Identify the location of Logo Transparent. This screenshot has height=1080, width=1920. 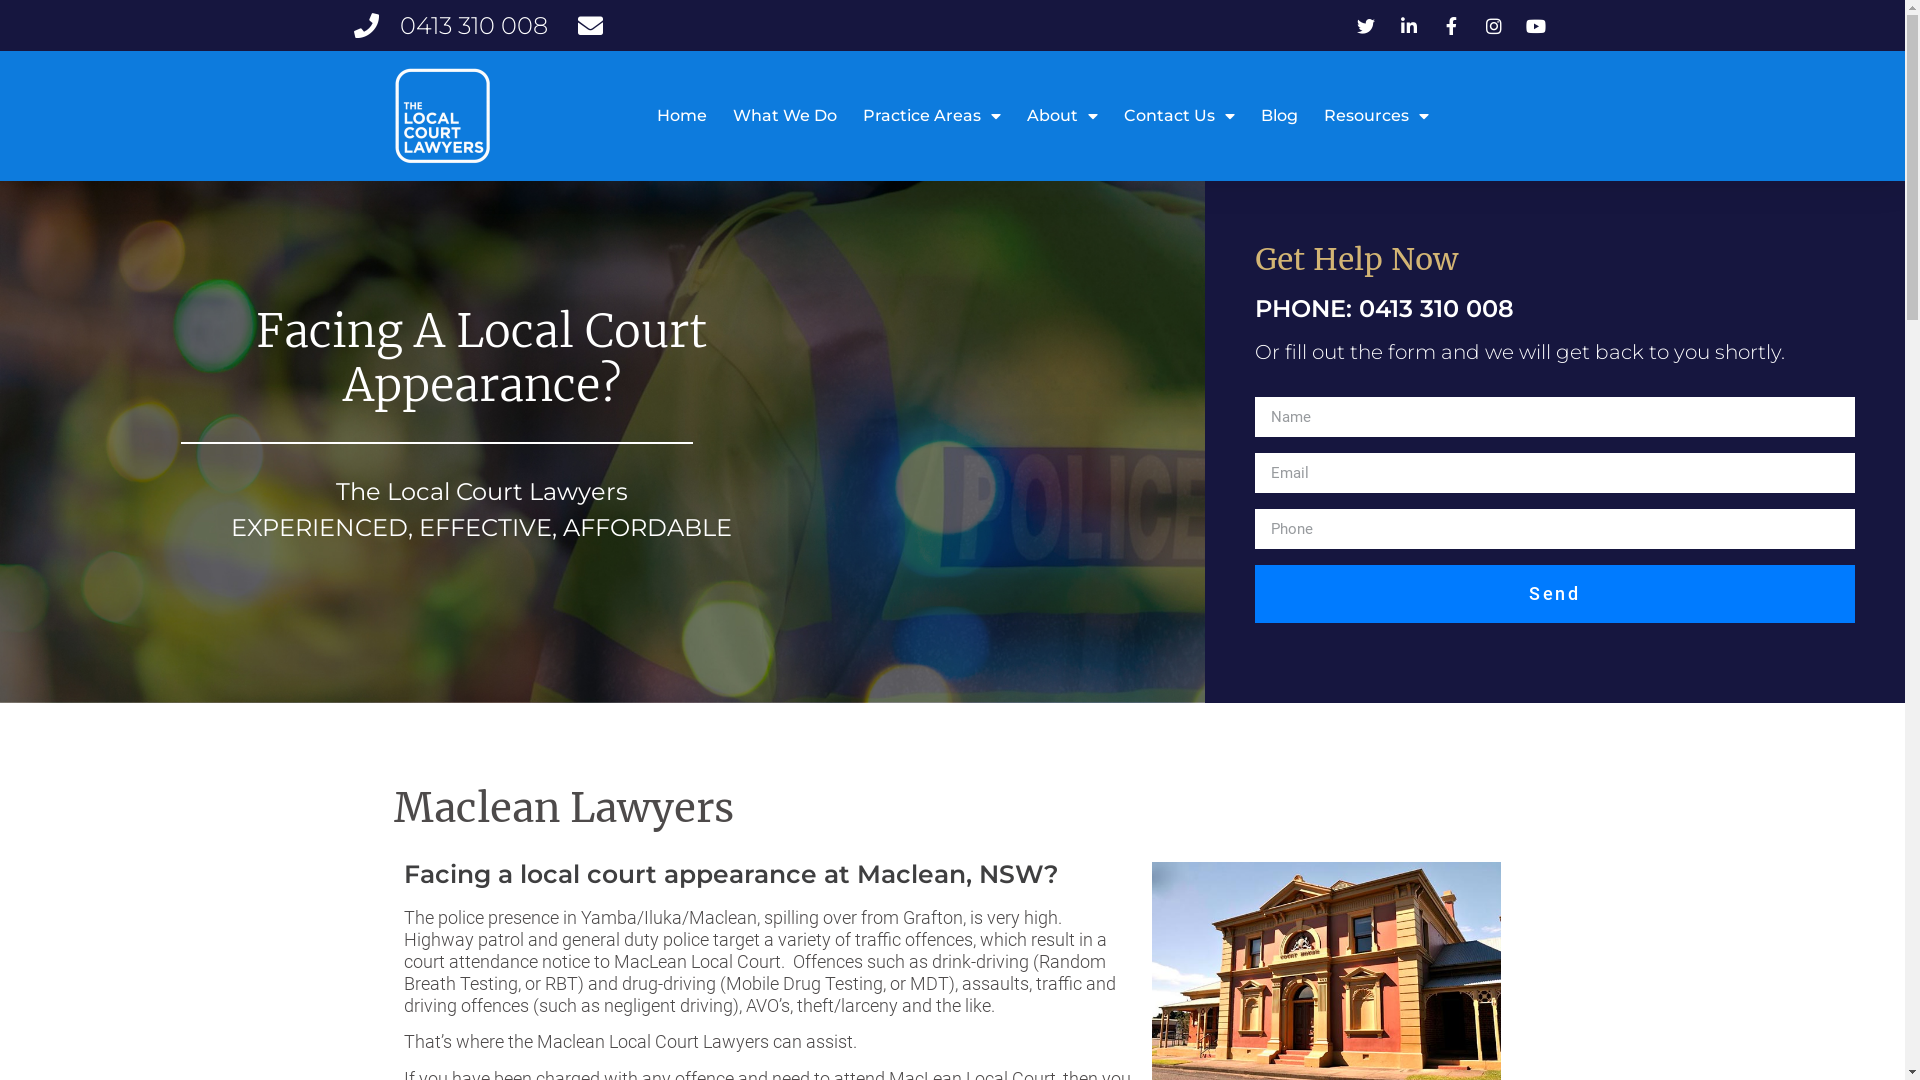
(442, 116).